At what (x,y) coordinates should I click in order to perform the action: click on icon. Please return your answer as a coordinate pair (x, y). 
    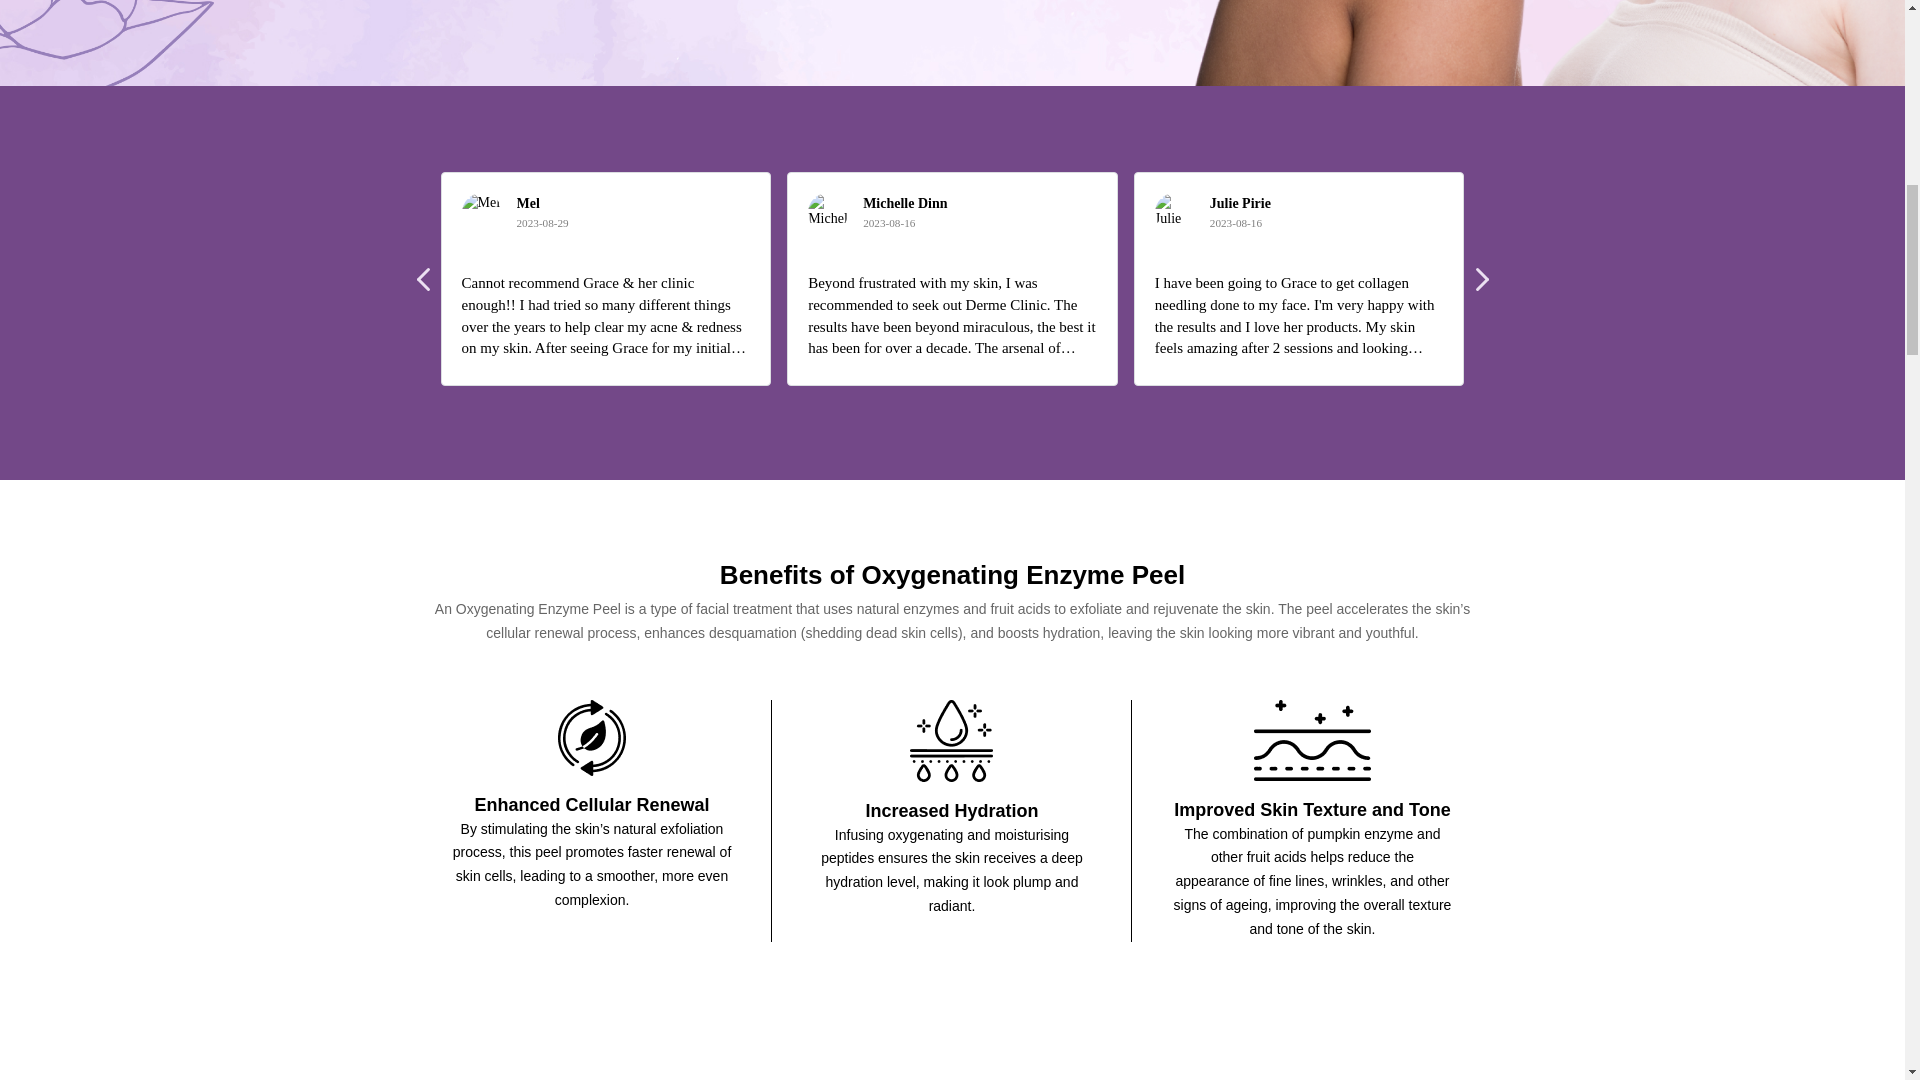
    Looking at the image, I should click on (1312, 740).